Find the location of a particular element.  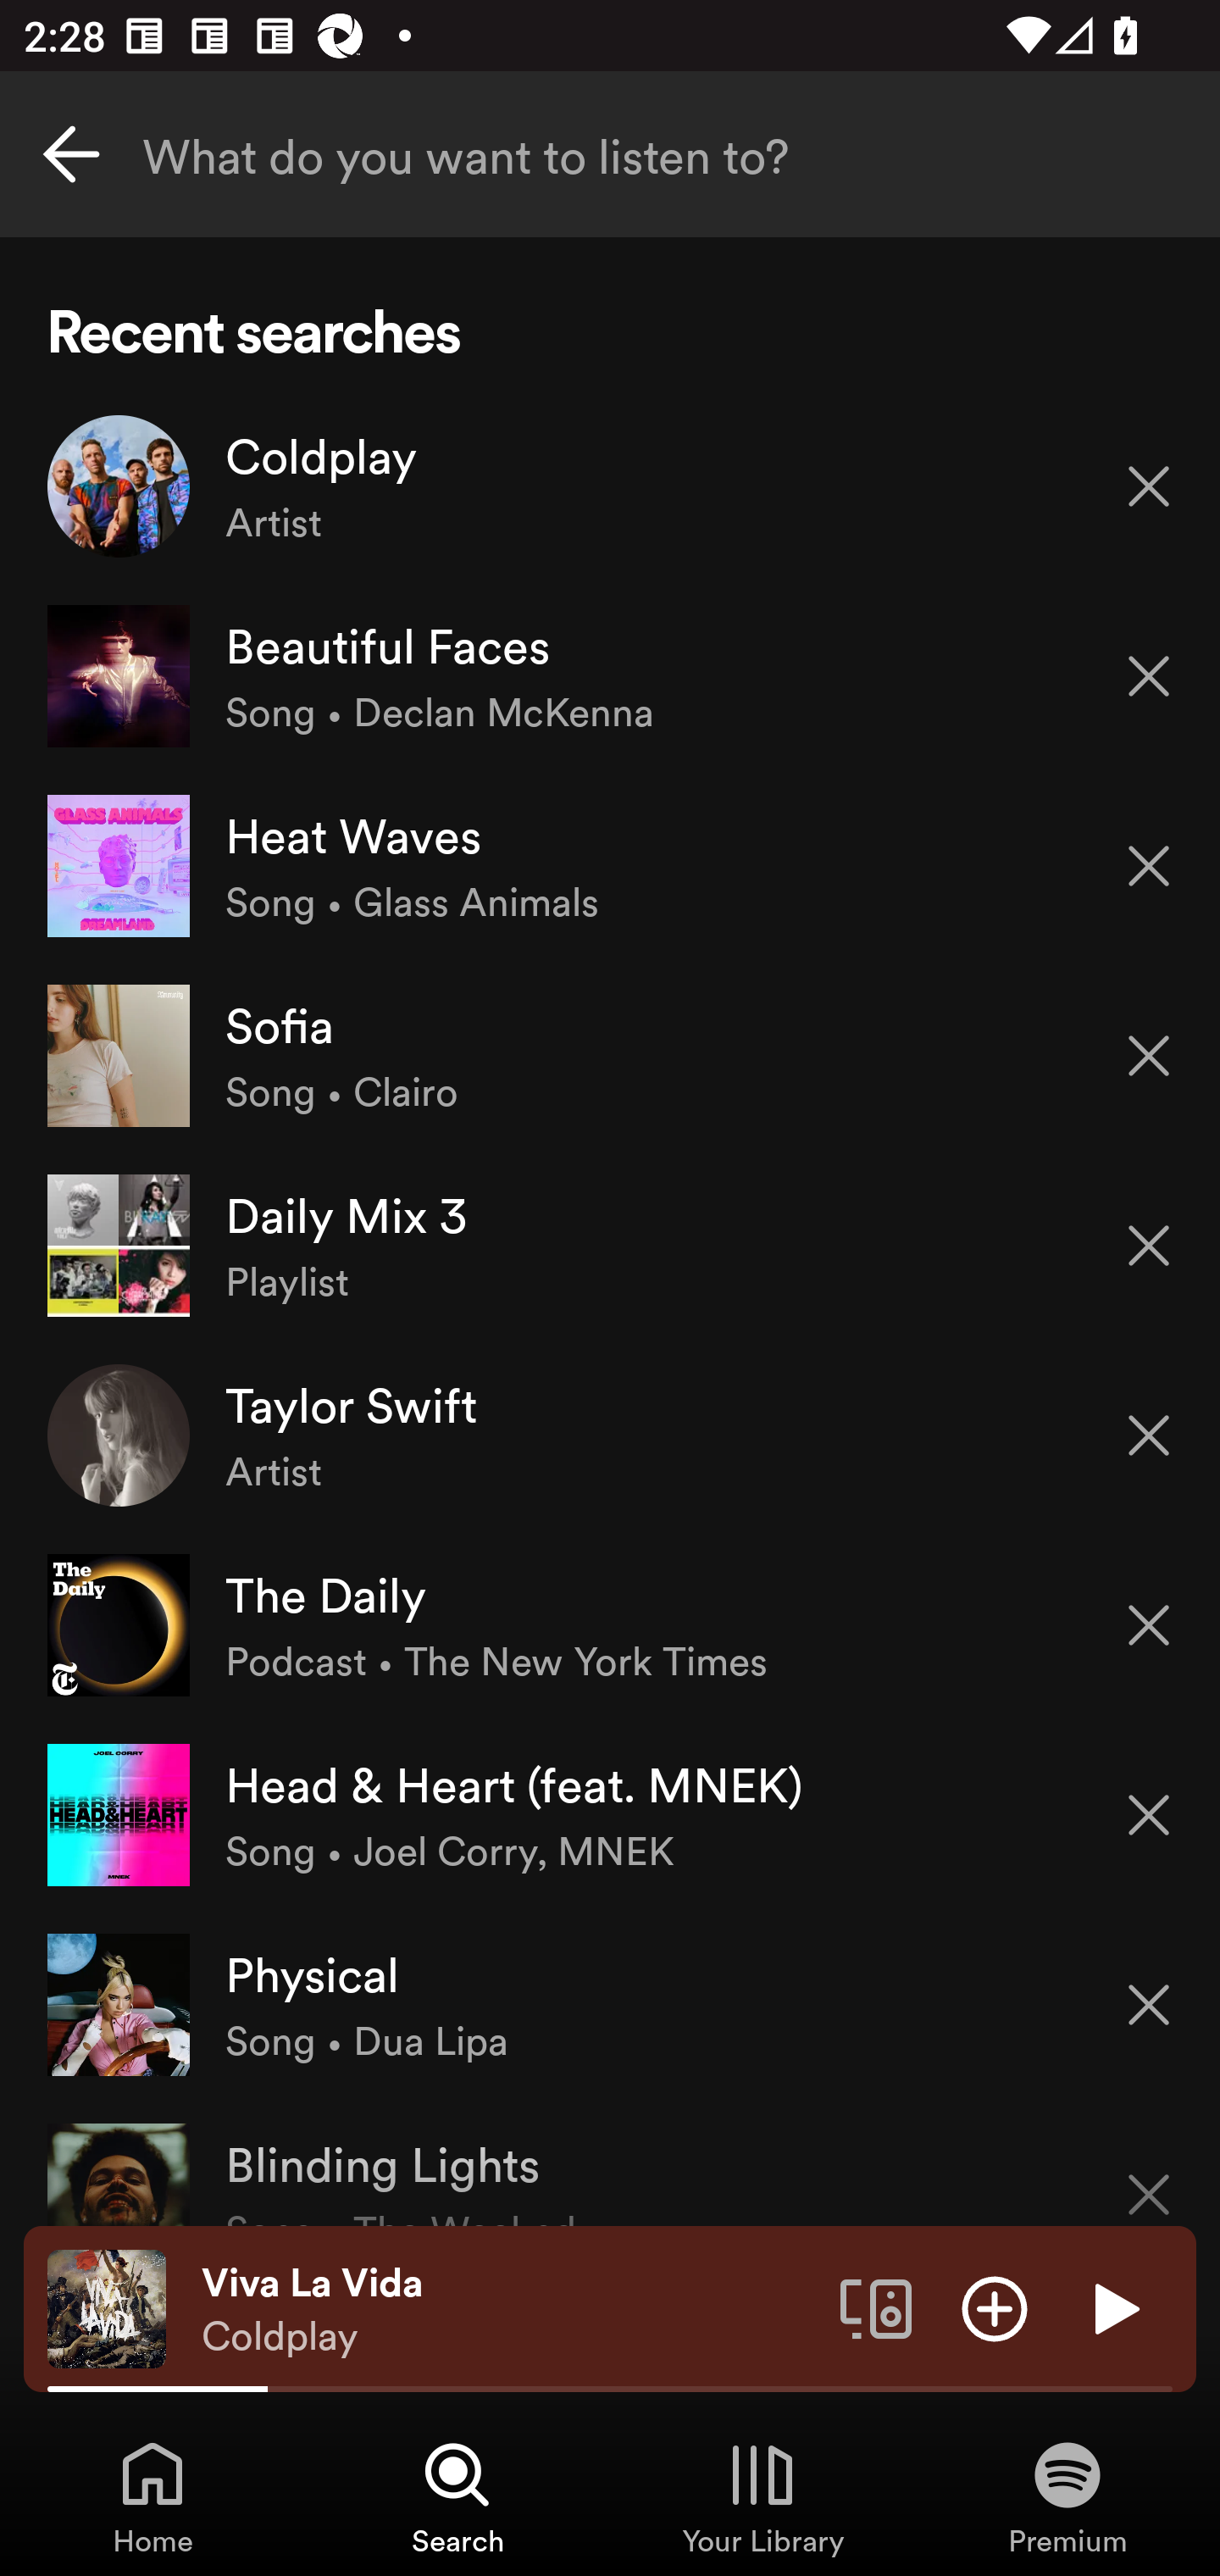

Search, Tab 2 of 4 Search Search is located at coordinates (457, 2496).